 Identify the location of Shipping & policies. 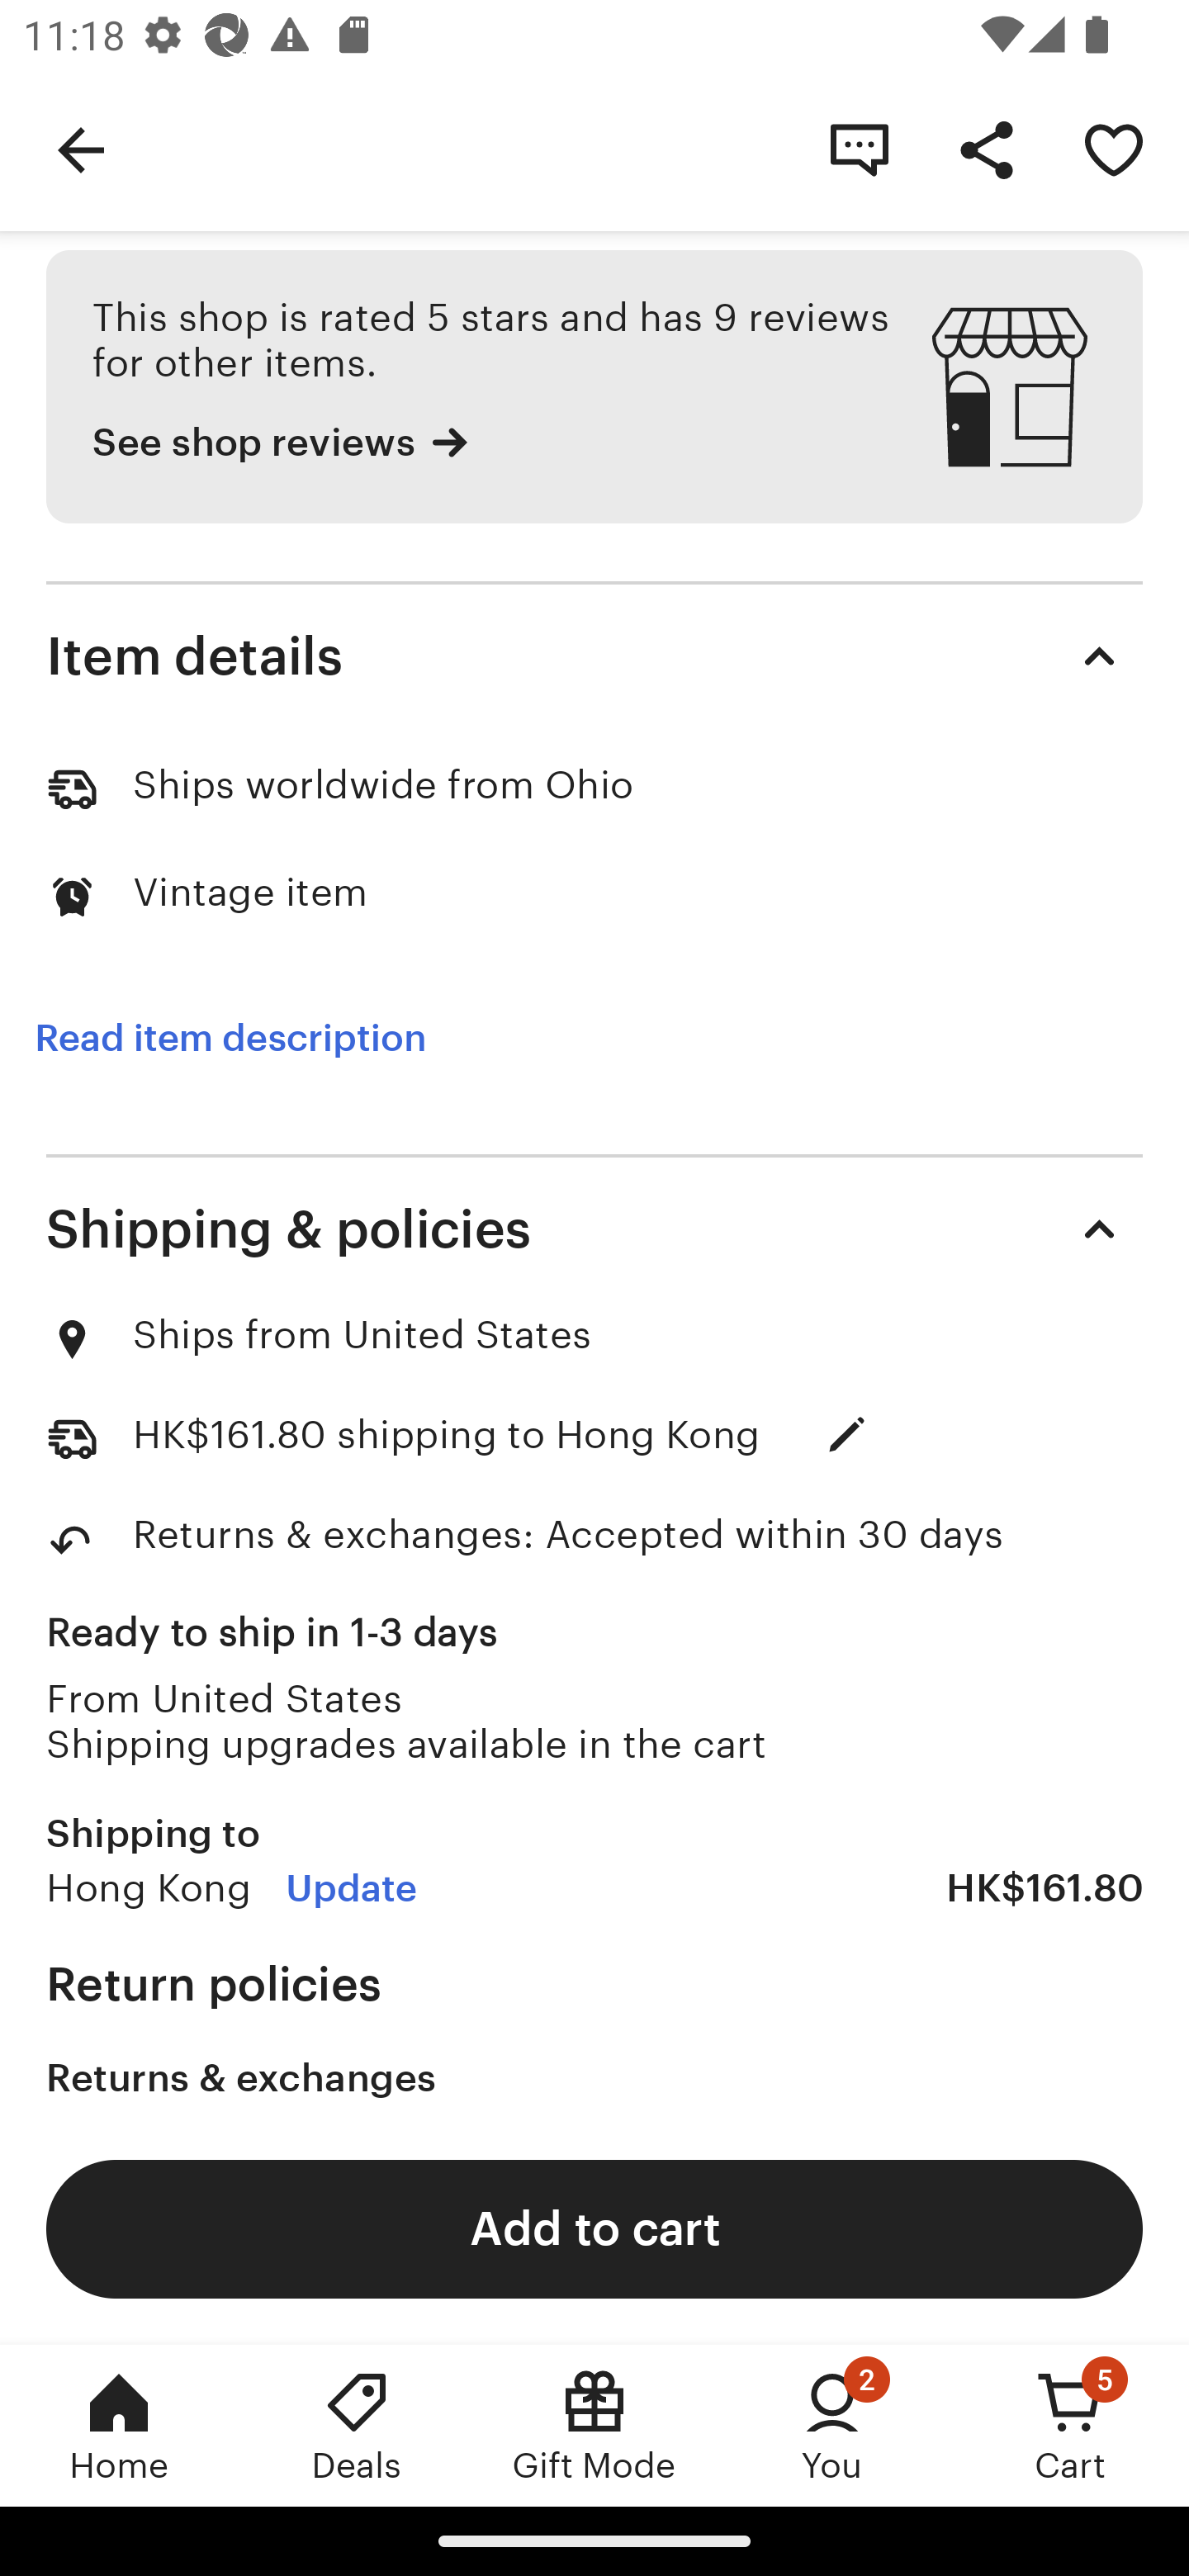
(594, 1229).